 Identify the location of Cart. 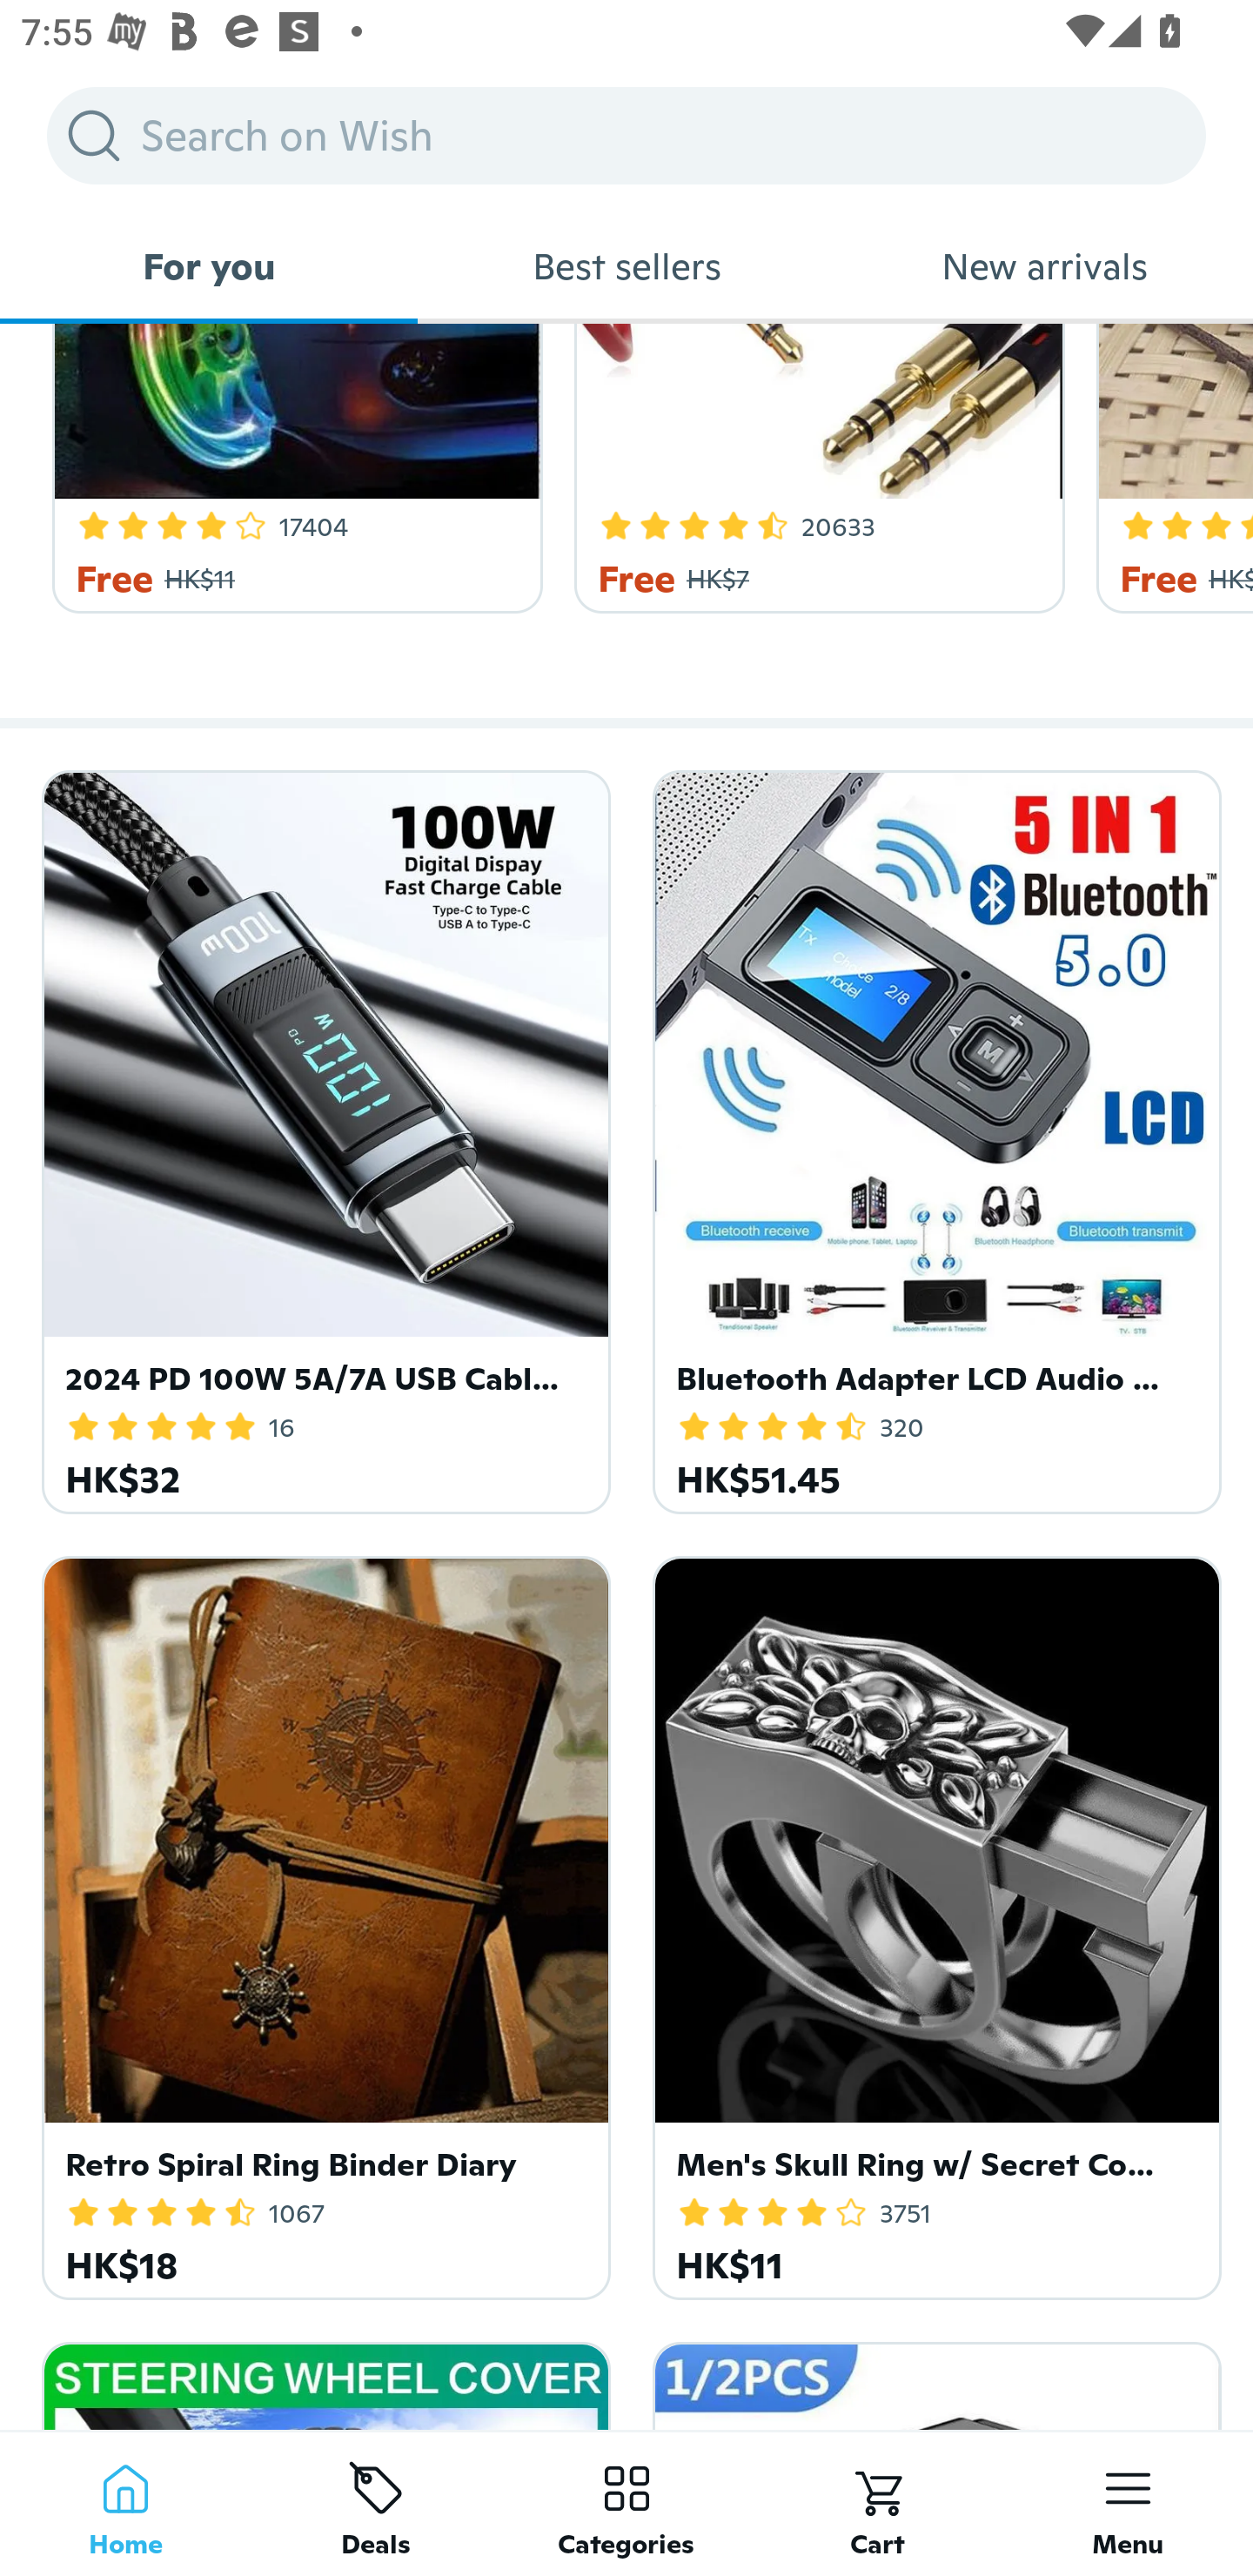
(877, 2503).